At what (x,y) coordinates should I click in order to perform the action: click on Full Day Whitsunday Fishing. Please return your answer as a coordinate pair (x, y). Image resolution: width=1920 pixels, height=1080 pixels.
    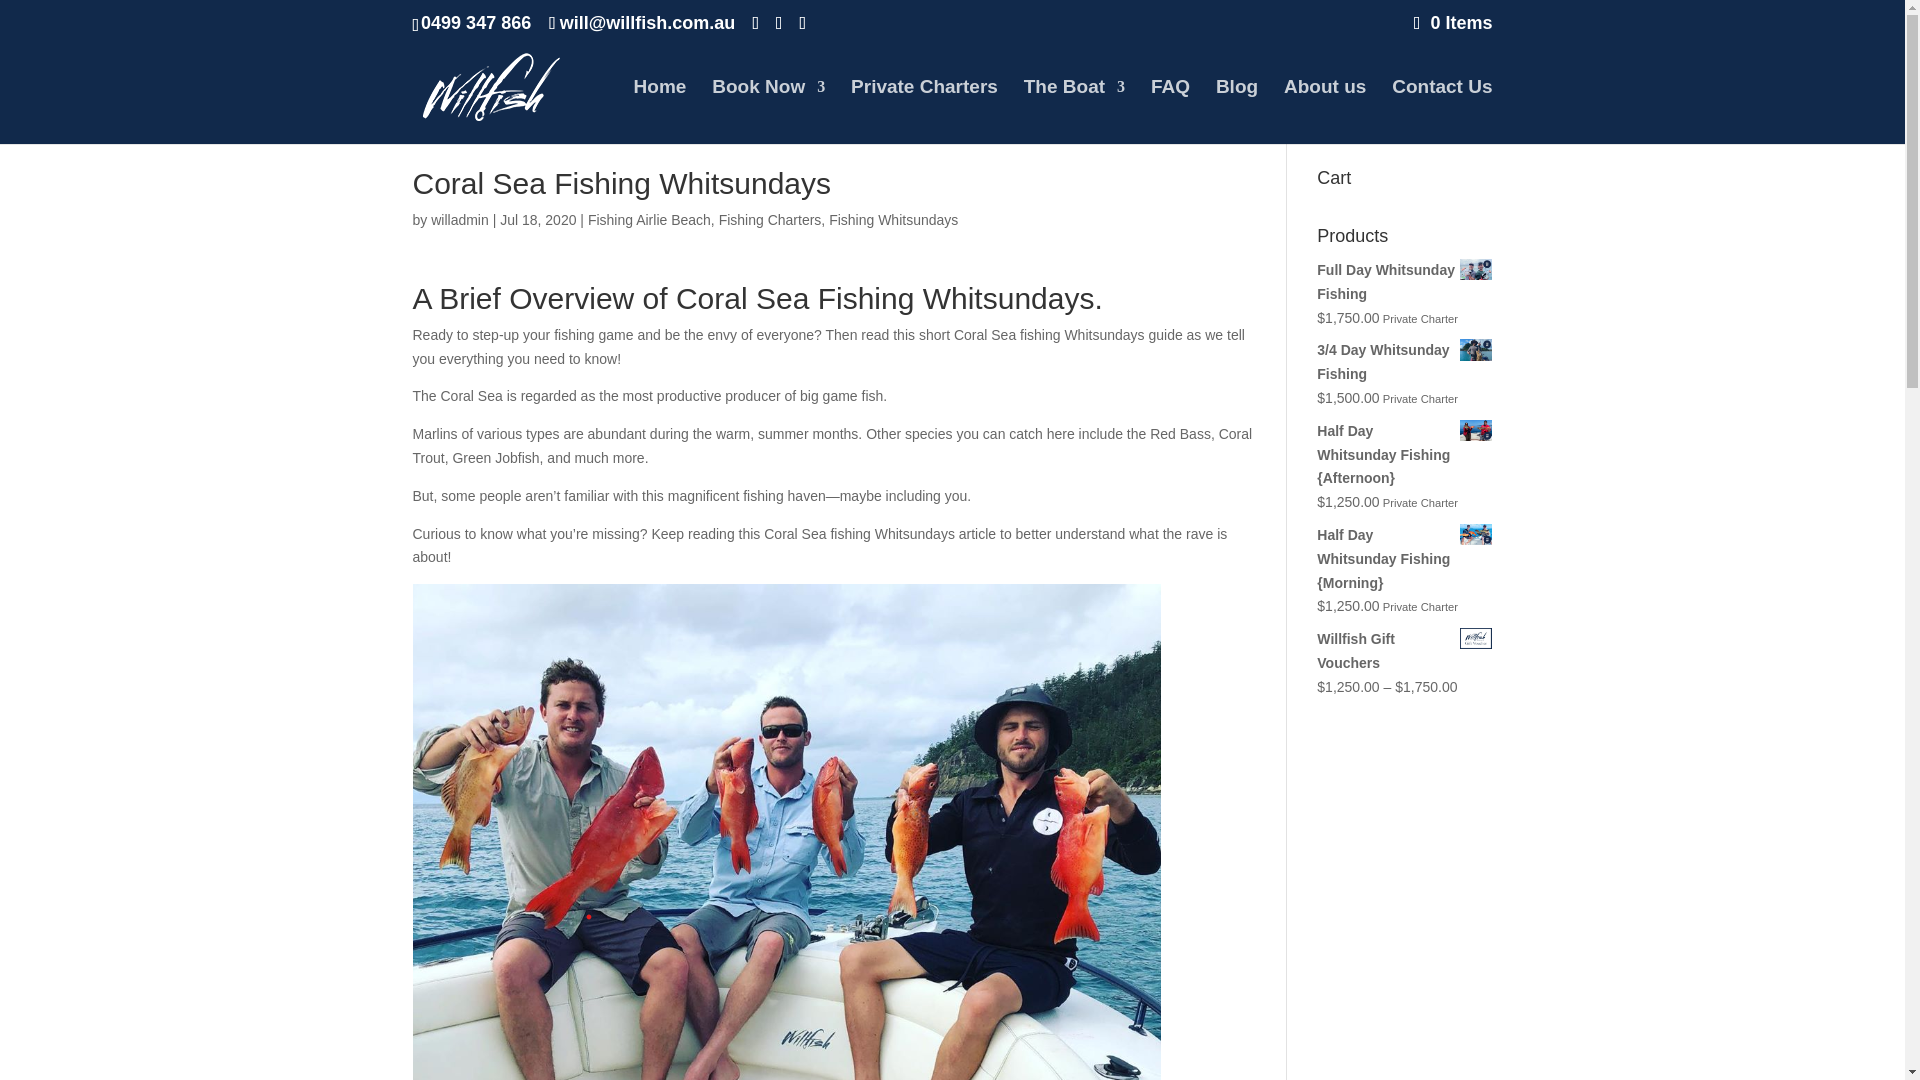
    Looking at the image, I should click on (1404, 282).